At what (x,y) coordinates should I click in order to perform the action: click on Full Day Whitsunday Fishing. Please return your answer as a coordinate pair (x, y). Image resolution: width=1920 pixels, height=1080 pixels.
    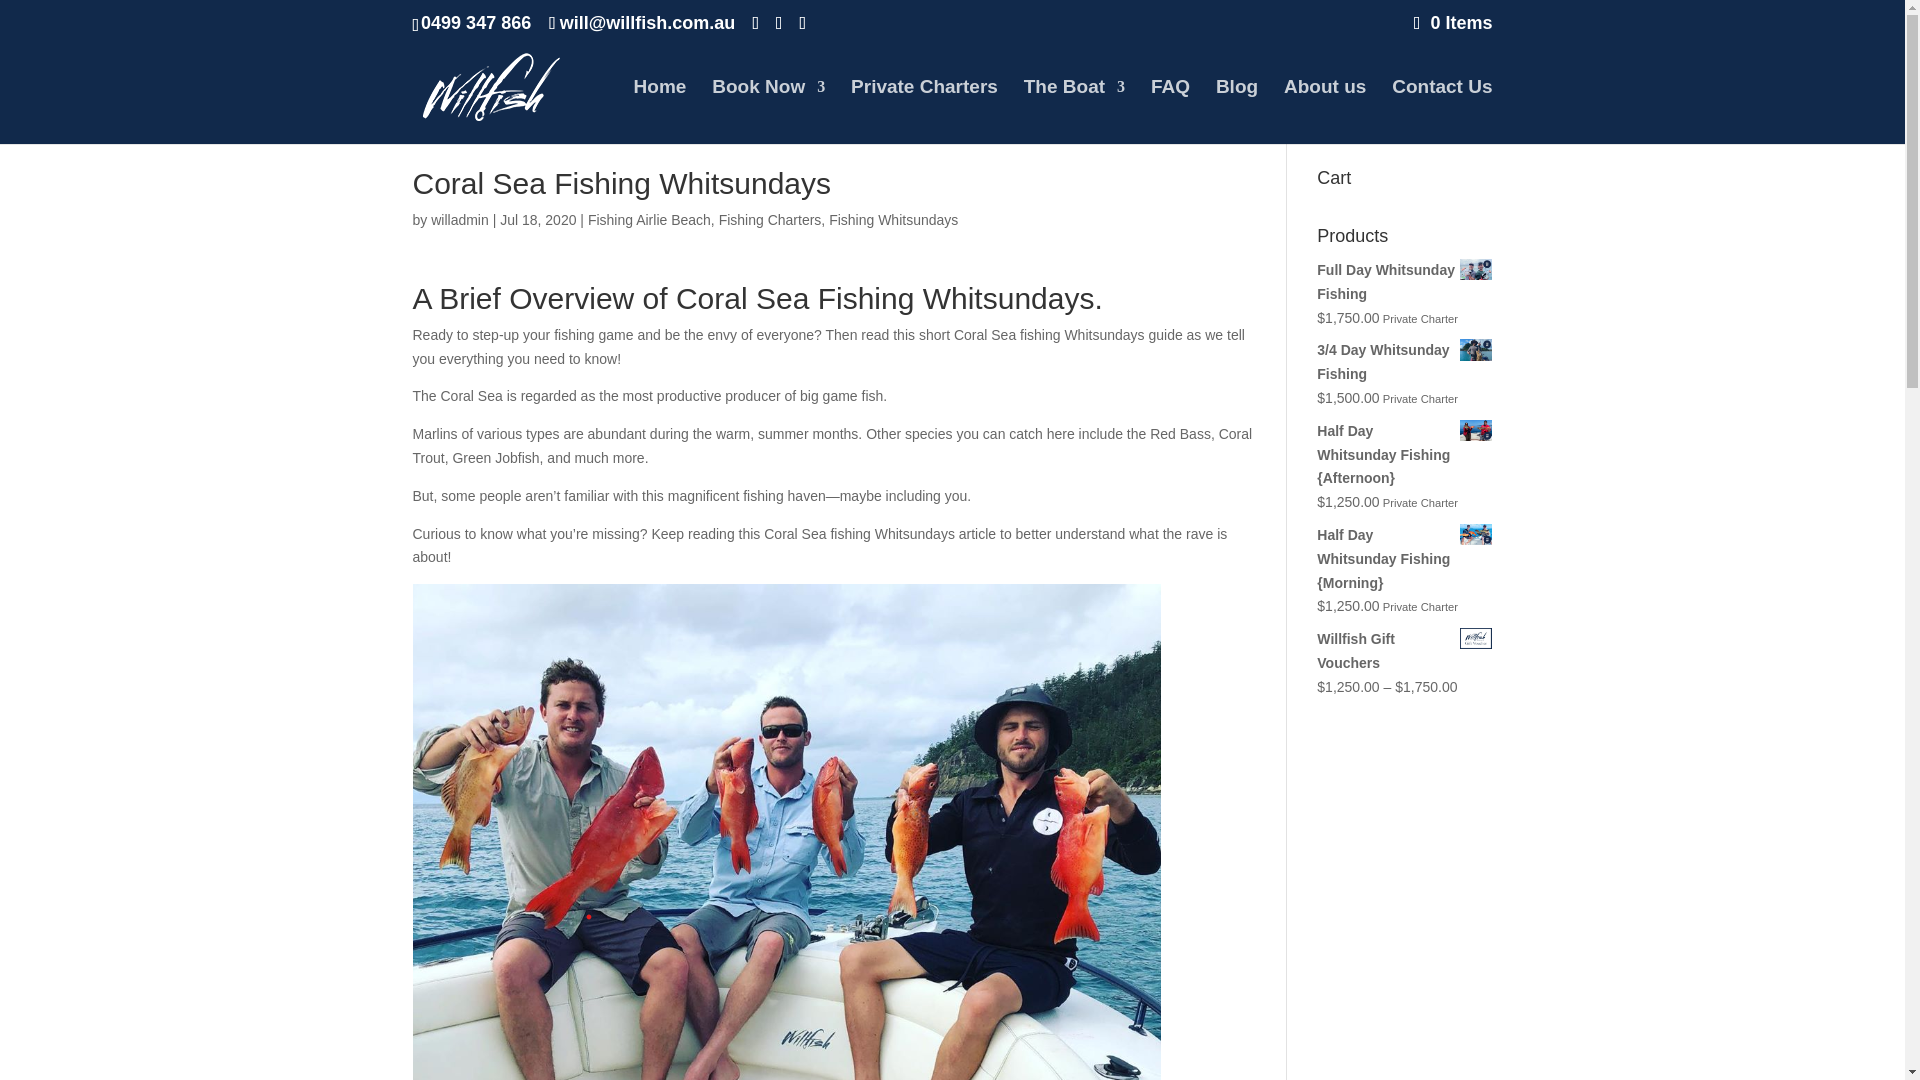
    Looking at the image, I should click on (1404, 282).